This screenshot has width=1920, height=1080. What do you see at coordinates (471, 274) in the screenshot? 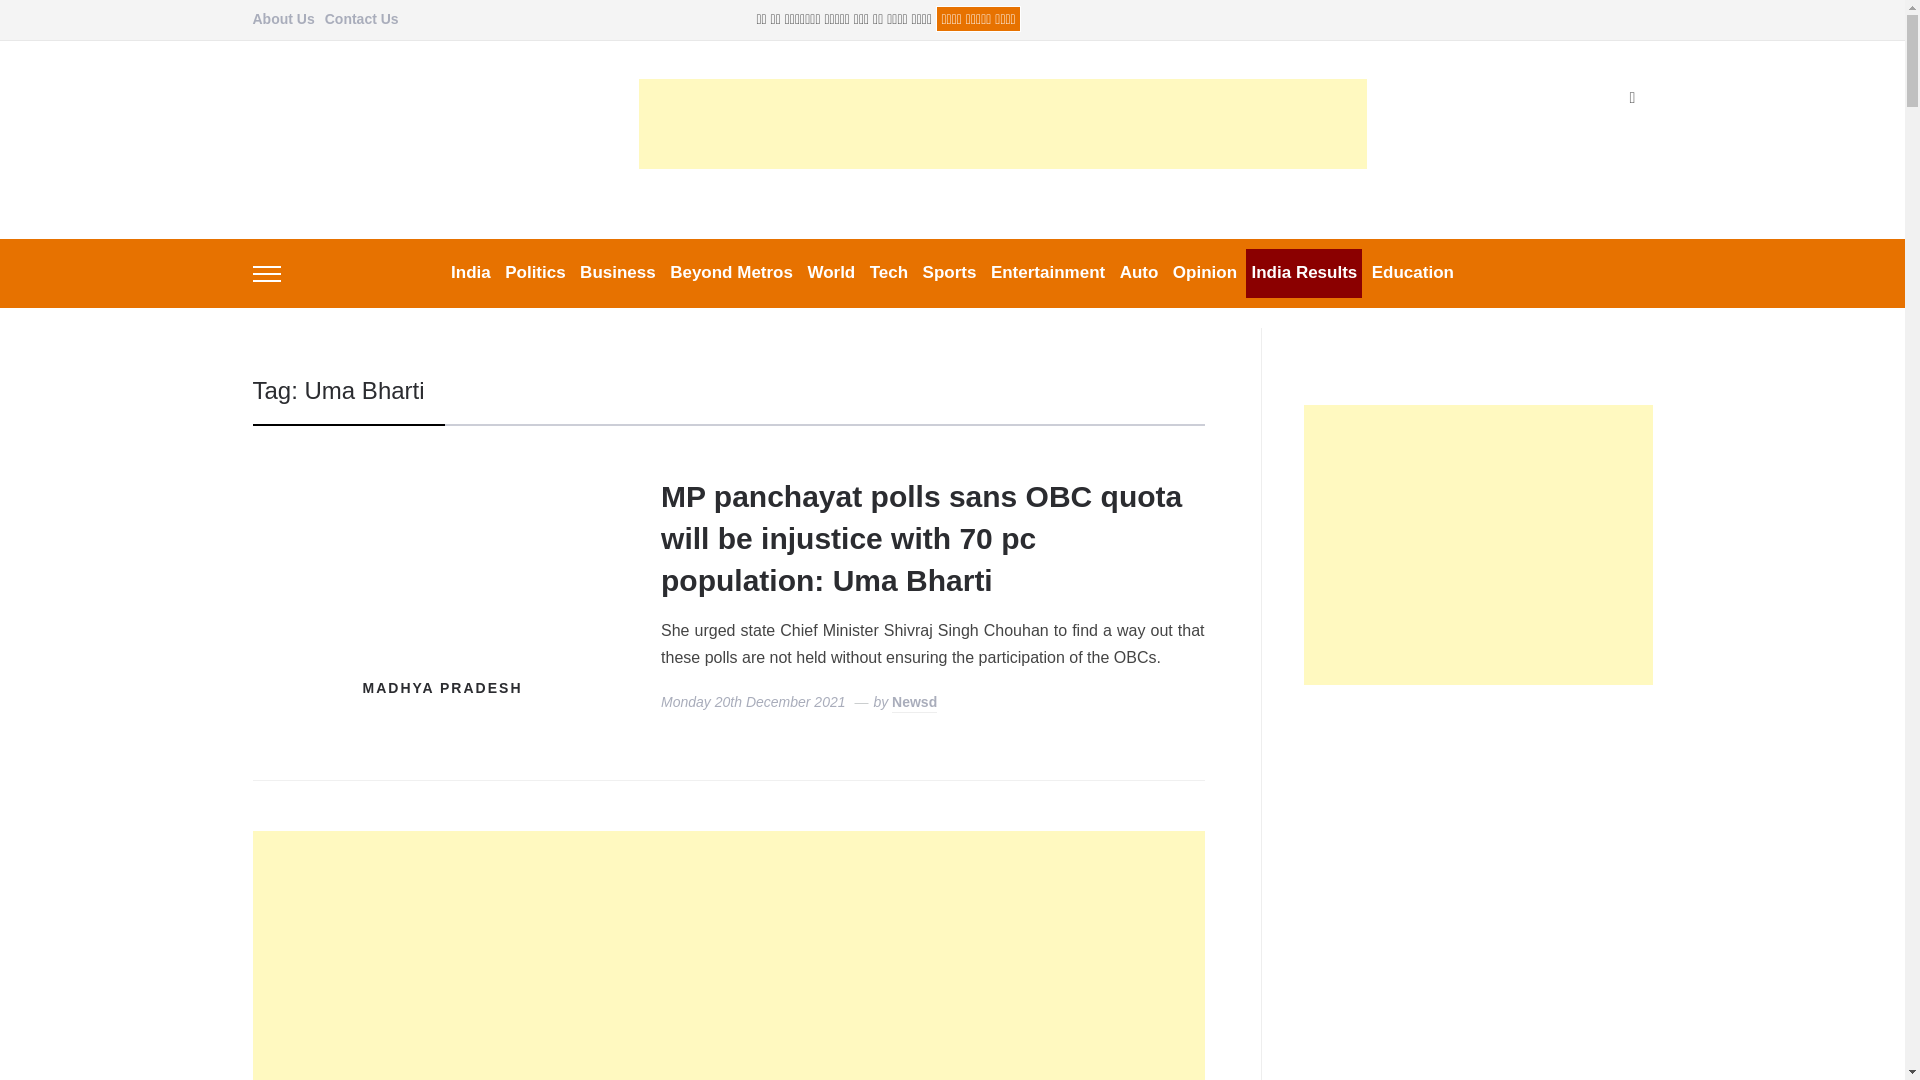
I see `India` at bounding box center [471, 274].